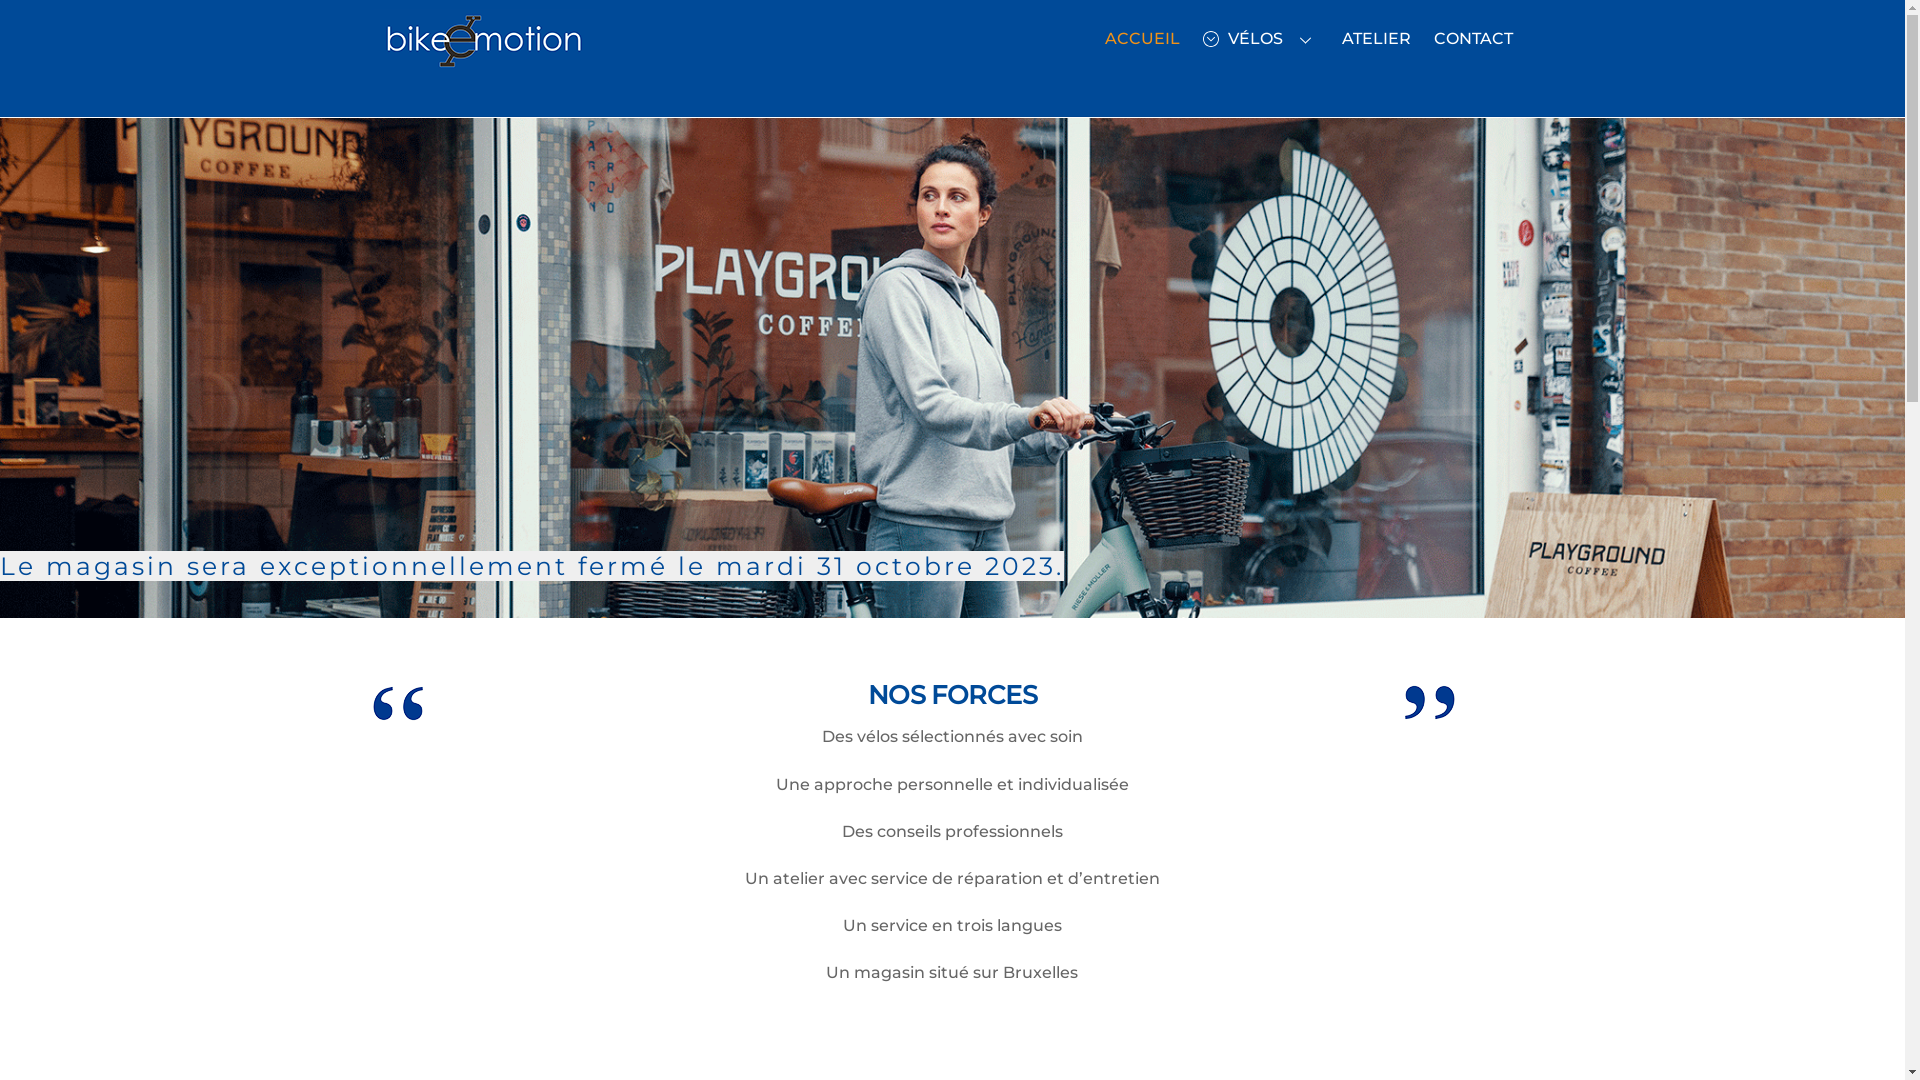 Image resolution: width=1920 pixels, height=1080 pixels. What do you see at coordinates (1473, 39) in the screenshot?
I see `CONTACT` at bounding box center [1473, 39].